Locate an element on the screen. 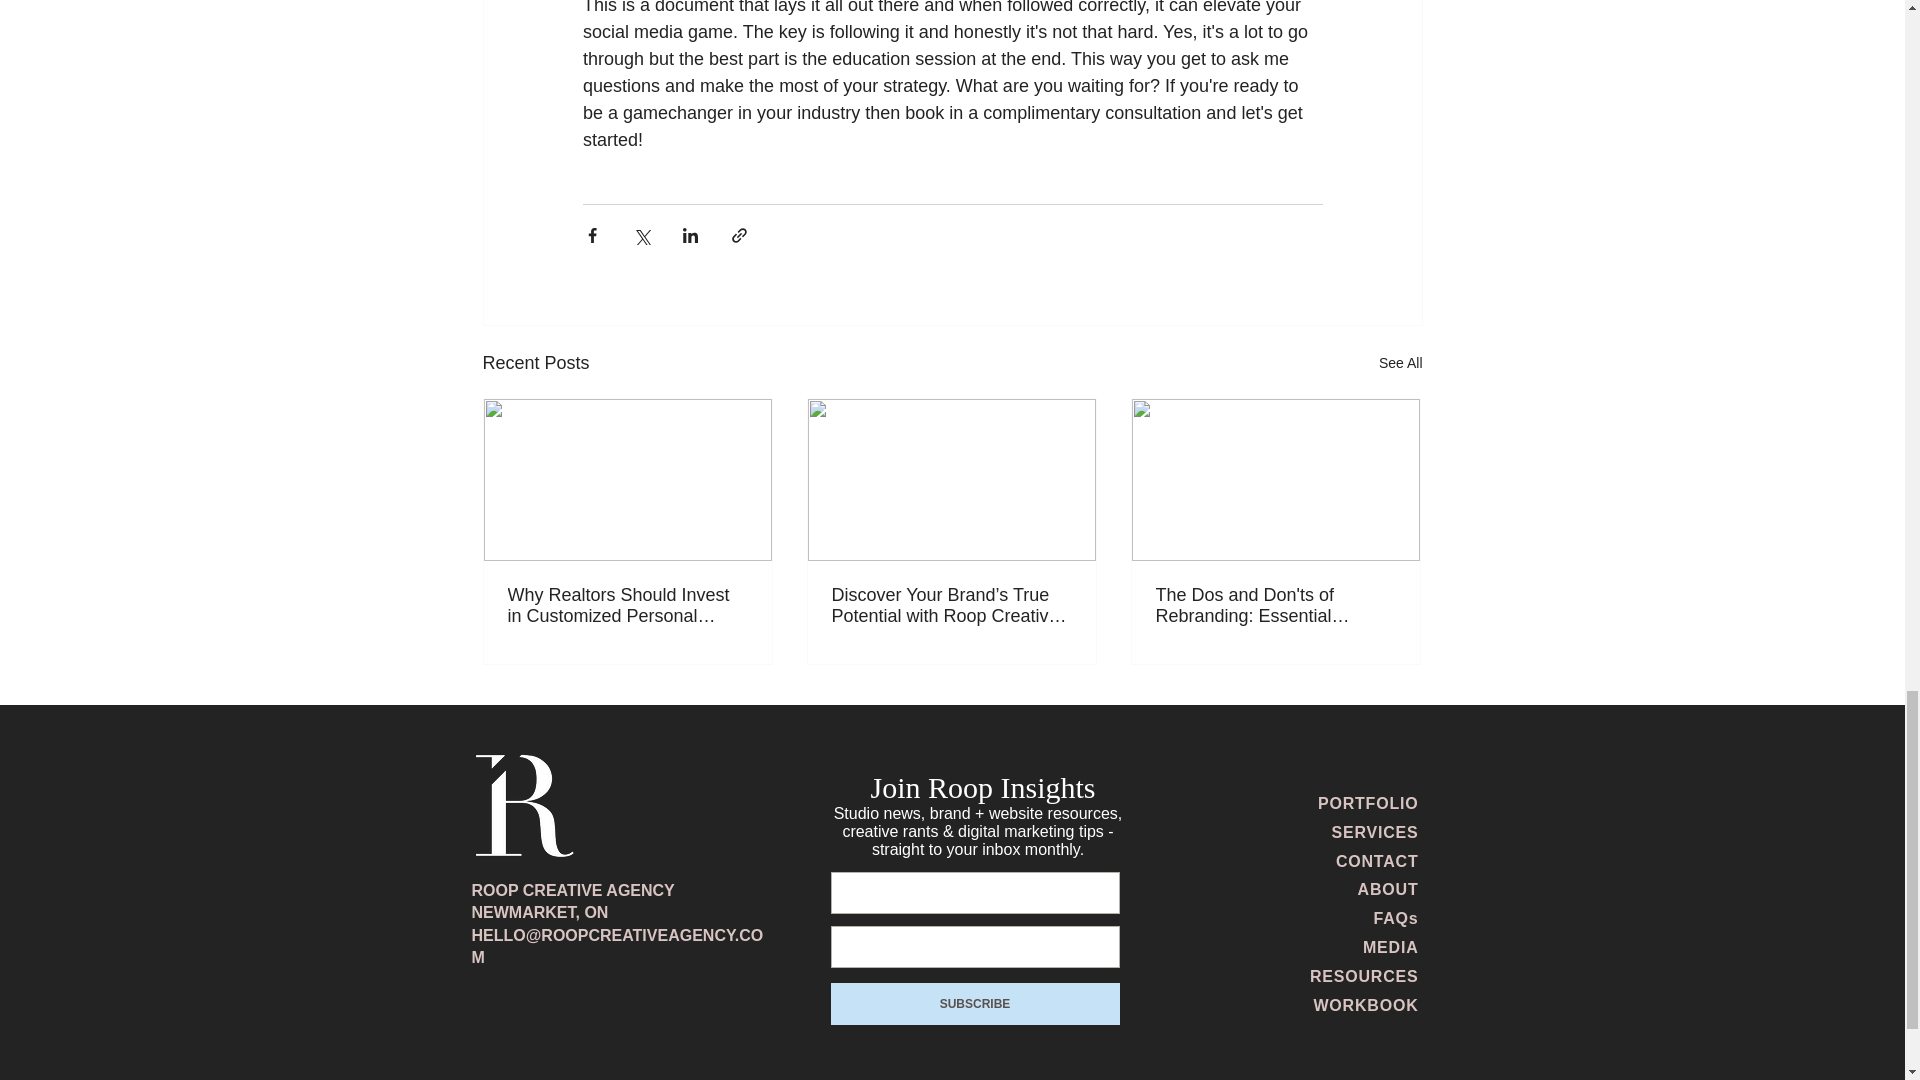 This screenshot has height=1080, width=1920. ROOP CREATIVE AGENCY is located at coordinates (574, 890).